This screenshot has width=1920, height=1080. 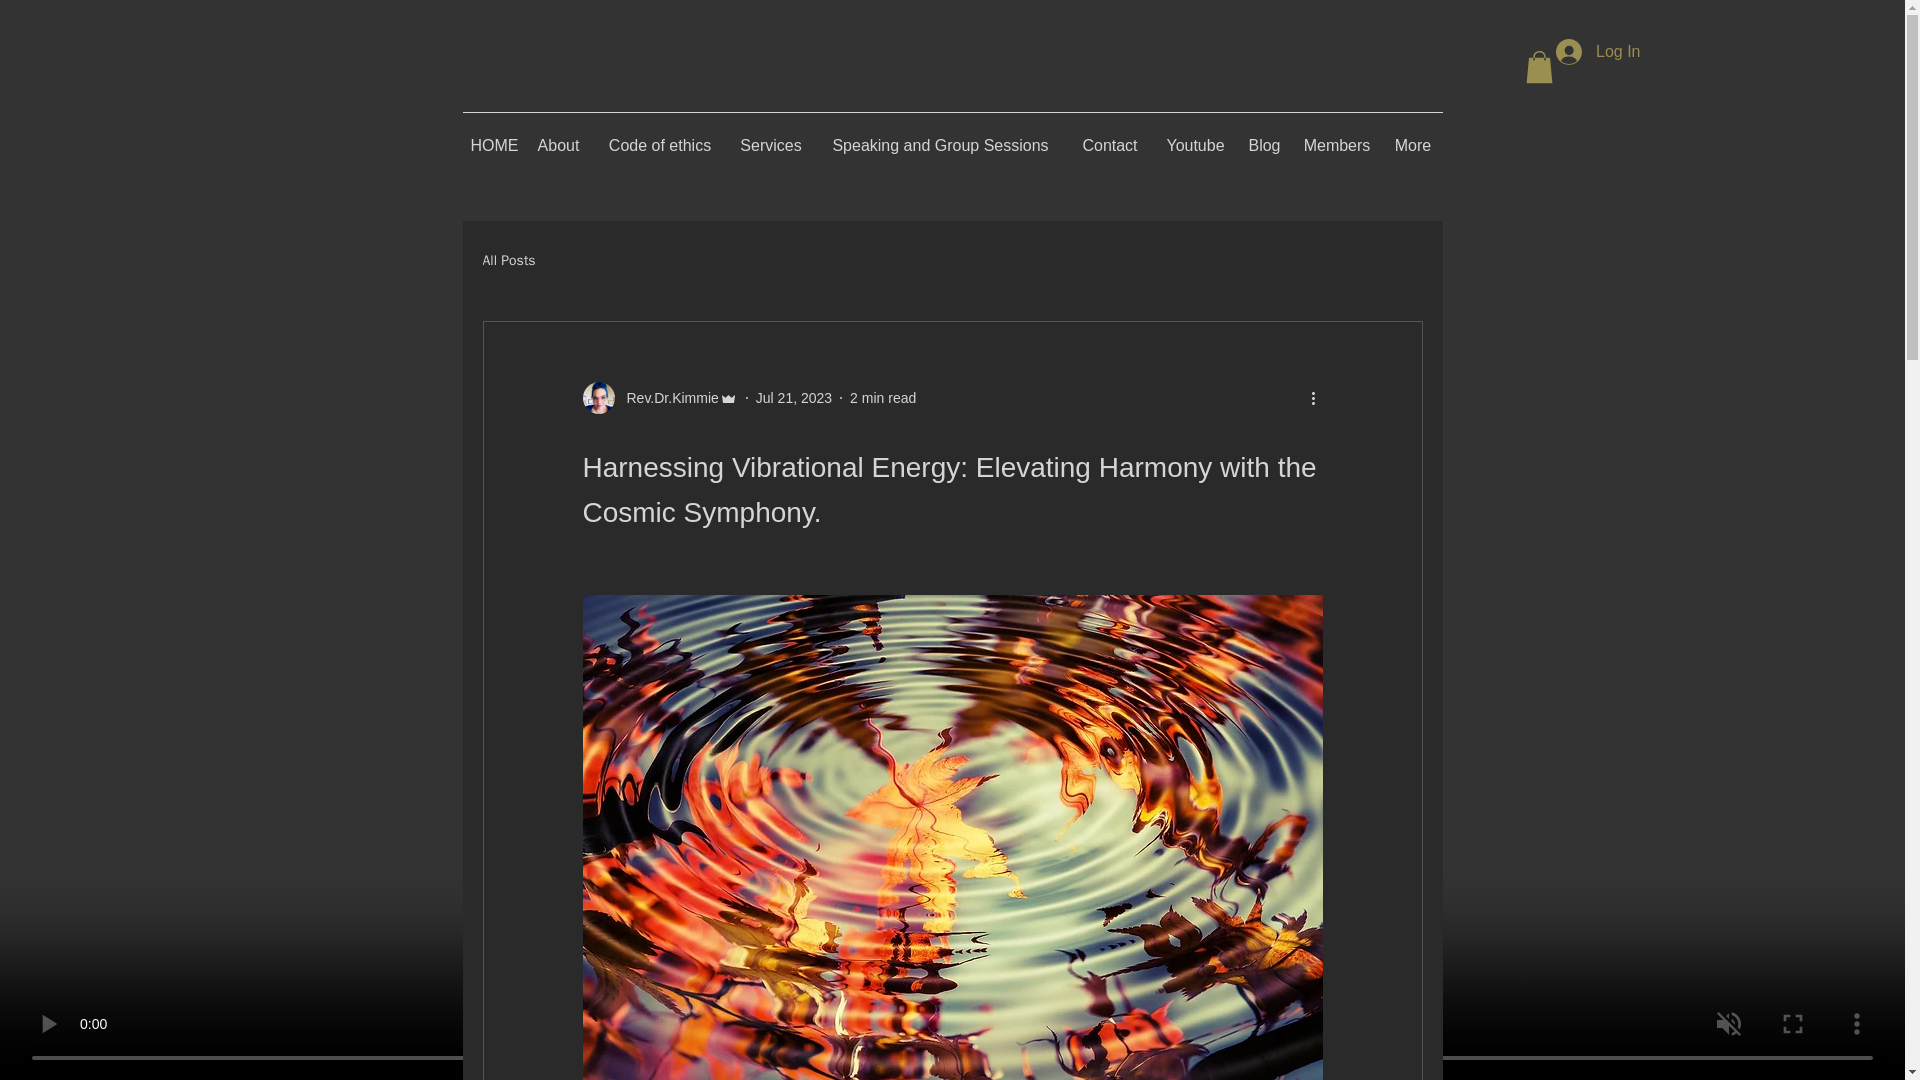 I want to click on Jul 21, 2023, so click(x=794, y=398).